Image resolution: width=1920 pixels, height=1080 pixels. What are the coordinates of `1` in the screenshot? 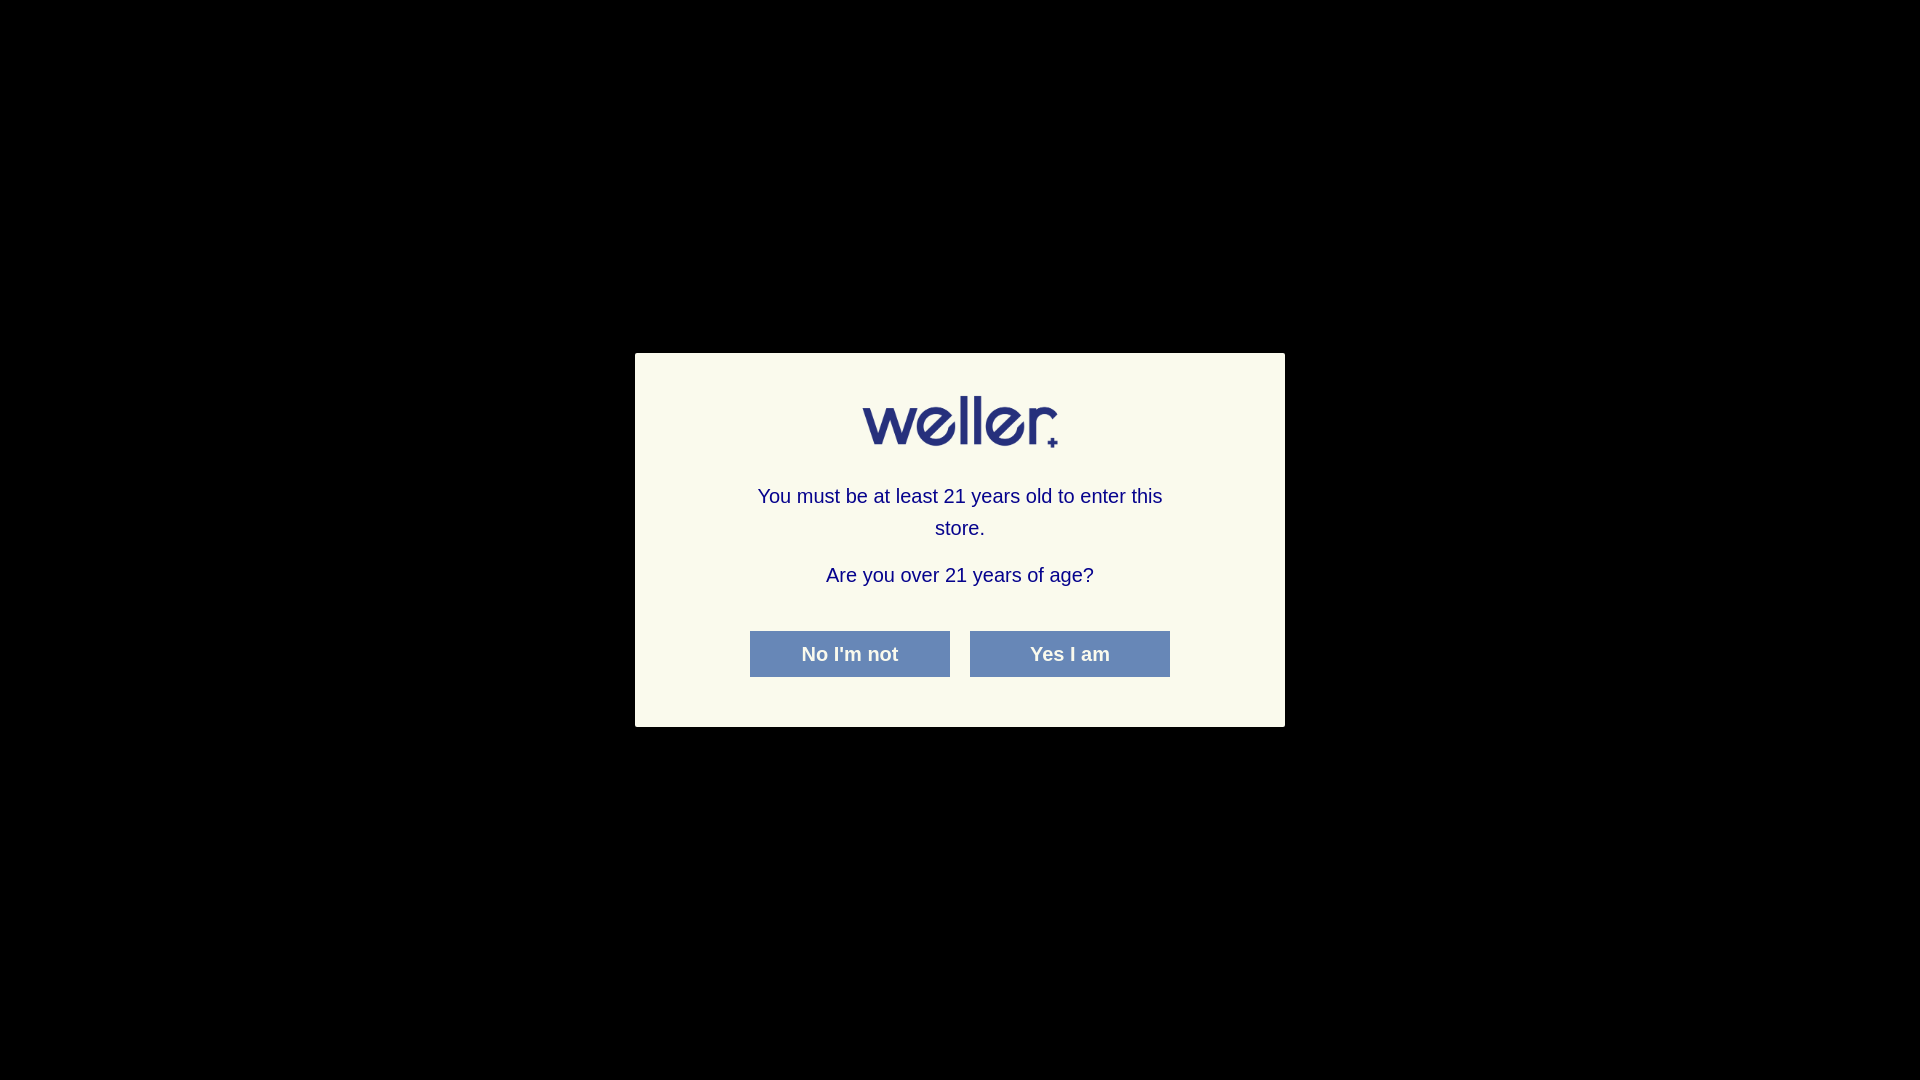 It's located at (921, 2).